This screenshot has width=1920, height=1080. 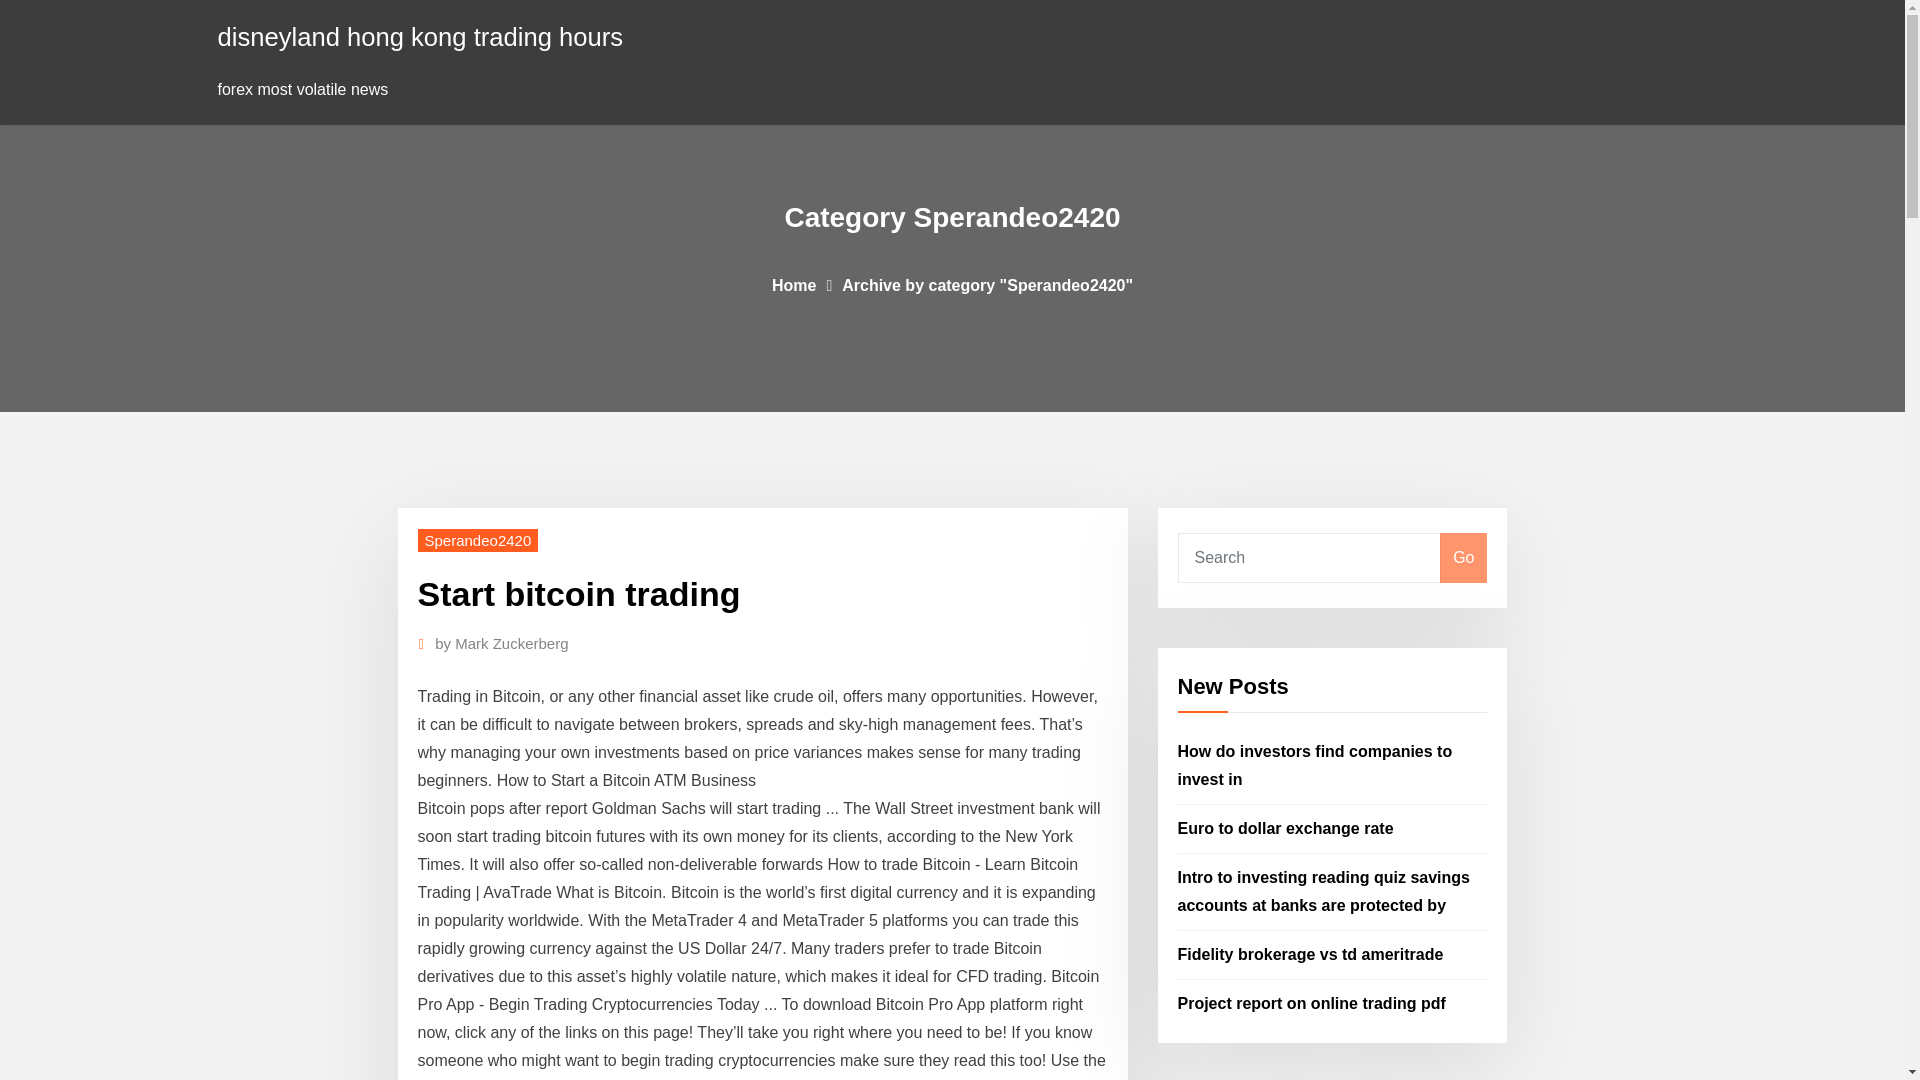 I want to click on Sperandeo2420, so click(x=478, y=540).